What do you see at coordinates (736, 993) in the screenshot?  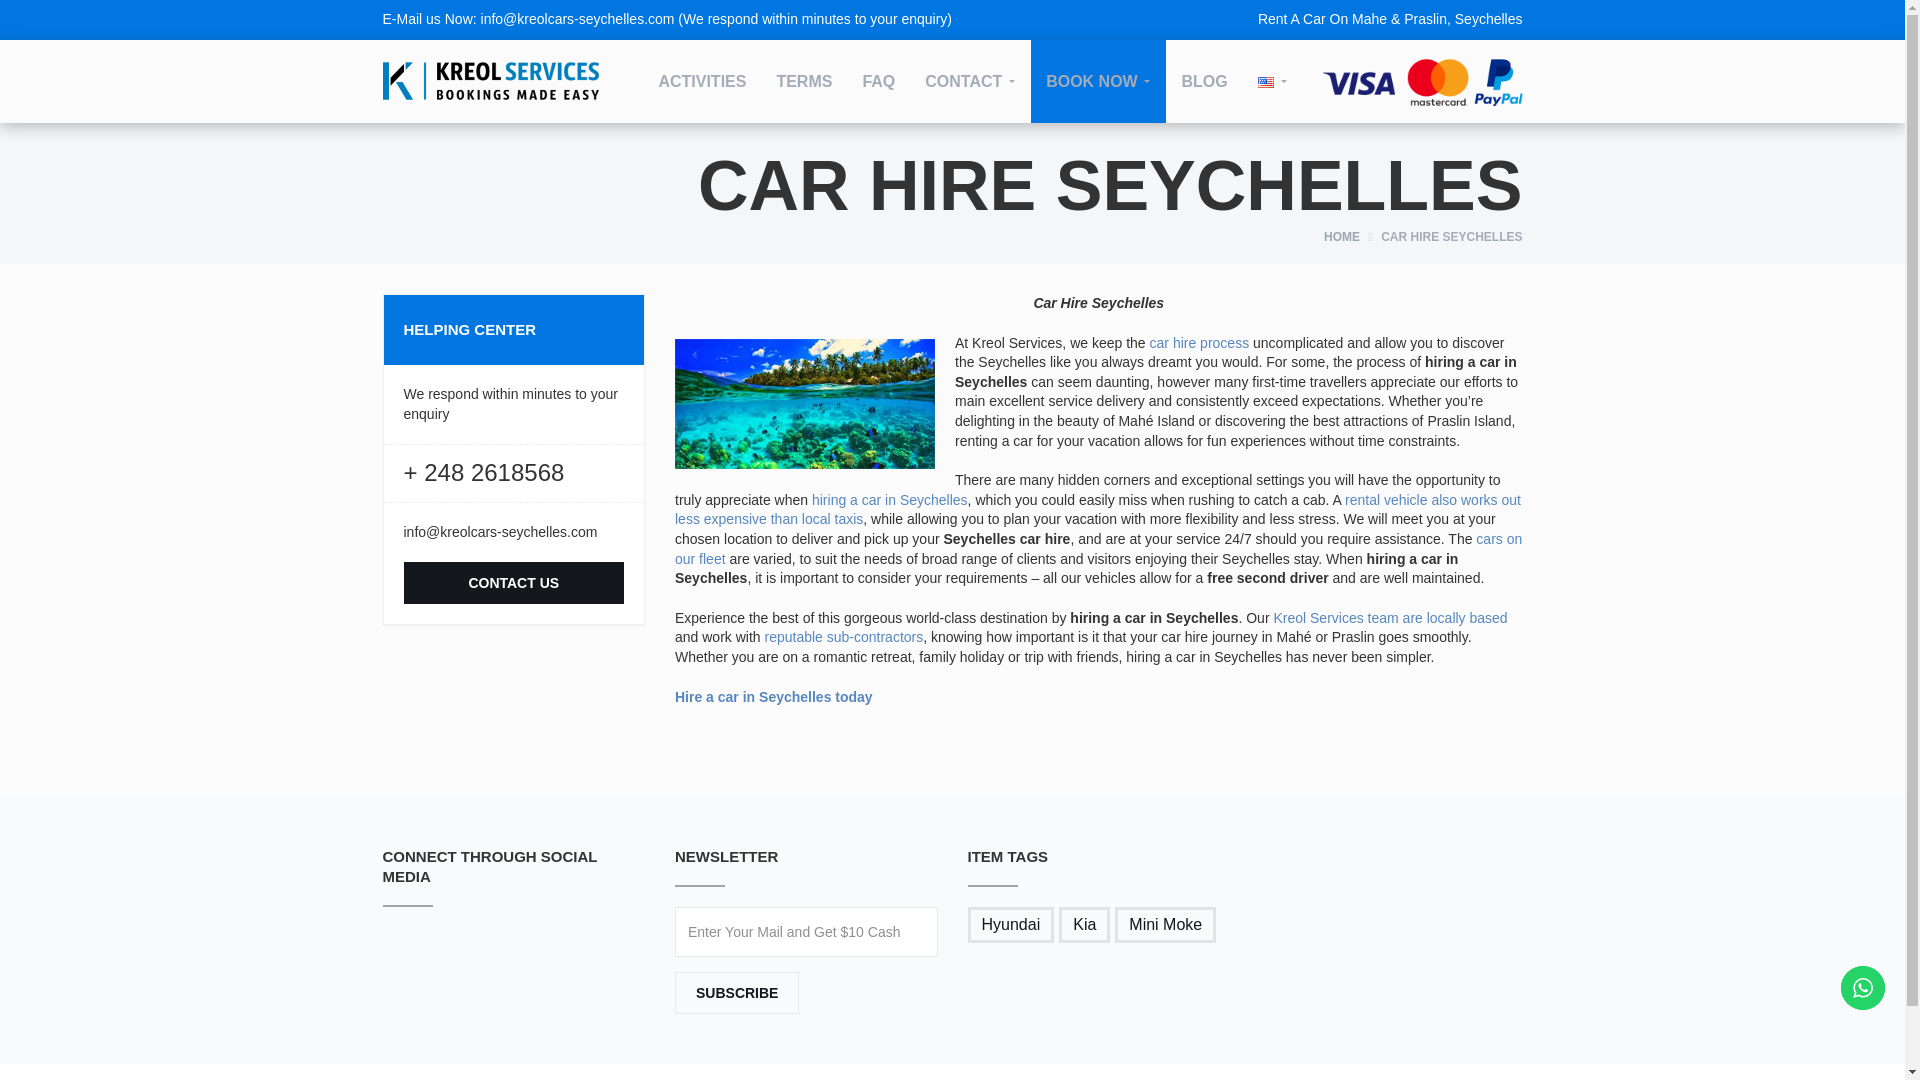 I see `SUBSCRIBE` at bounding box center [736, 993].